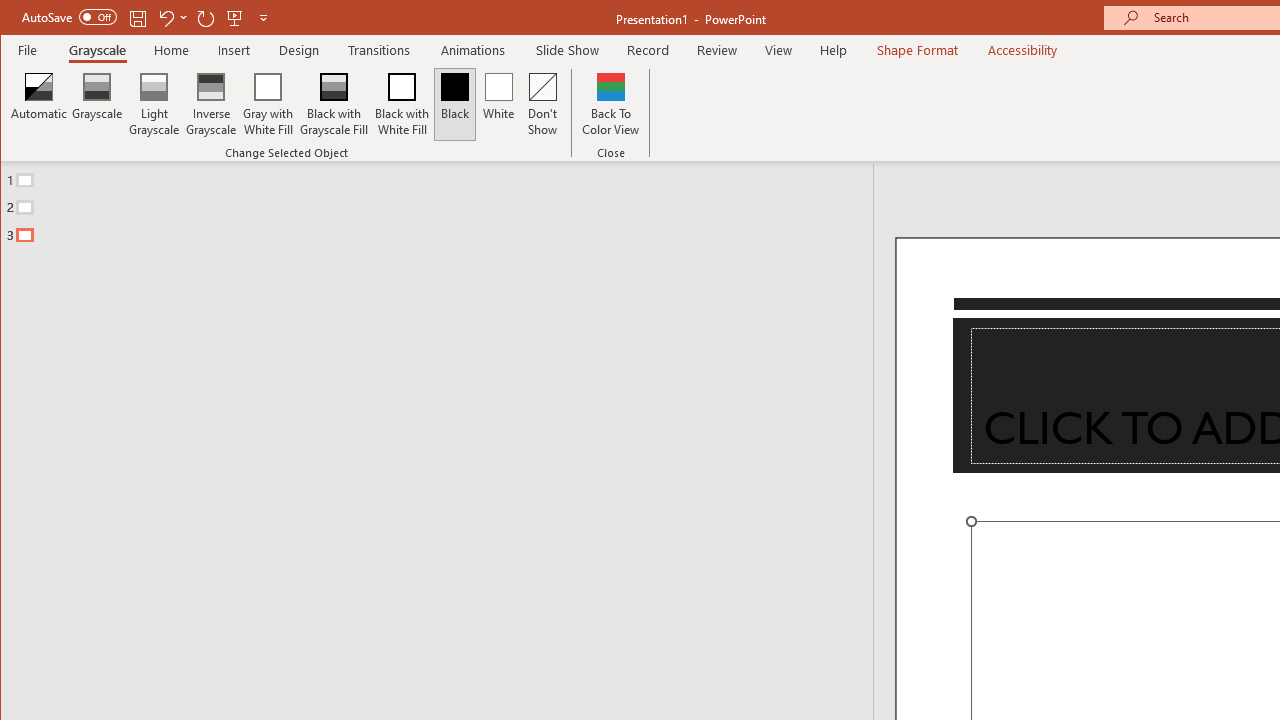 Image resolution: width=1280 pixels, height=720 pixels. What do you see at coordinates (172, 18) in the screenshot?
I see `Undo` at bounding box center [172, 18].